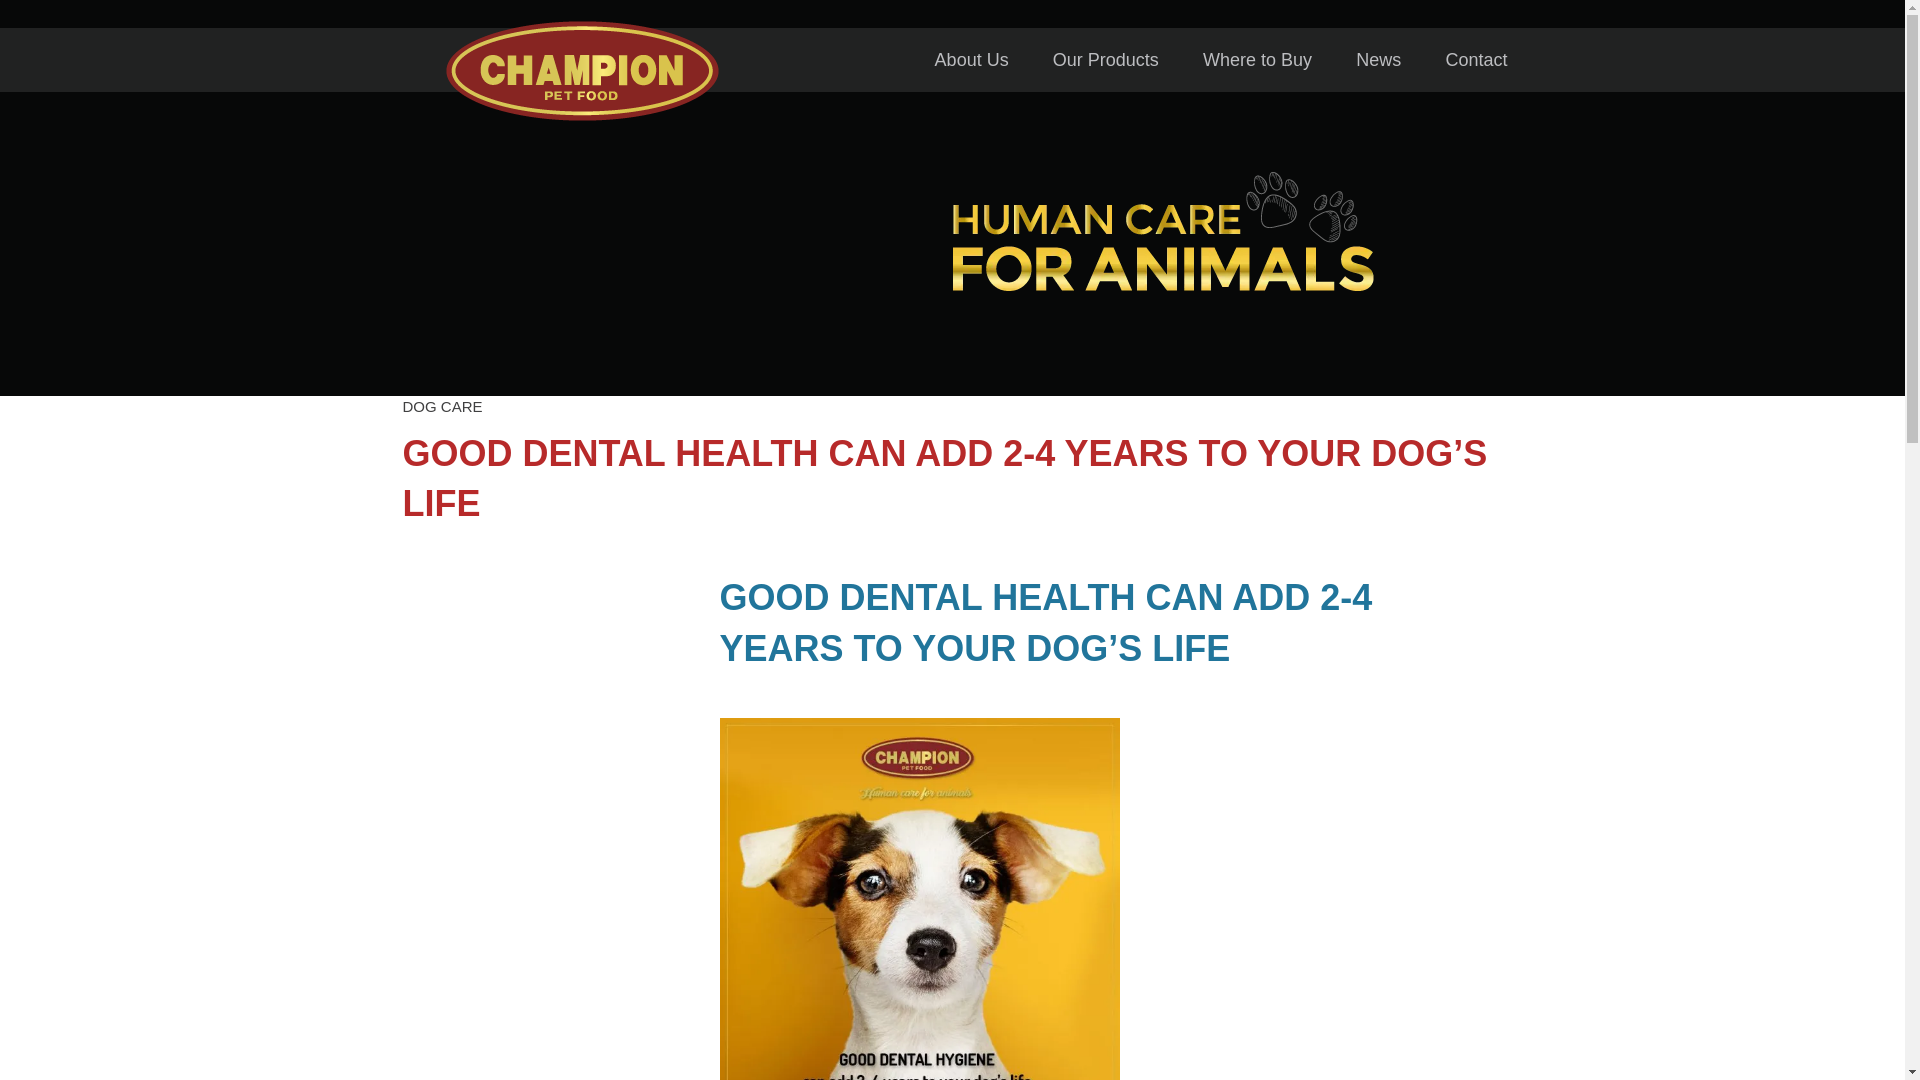 The image size is (1920, 1080). I want to click on Where to Buy, so click(1257, 60).